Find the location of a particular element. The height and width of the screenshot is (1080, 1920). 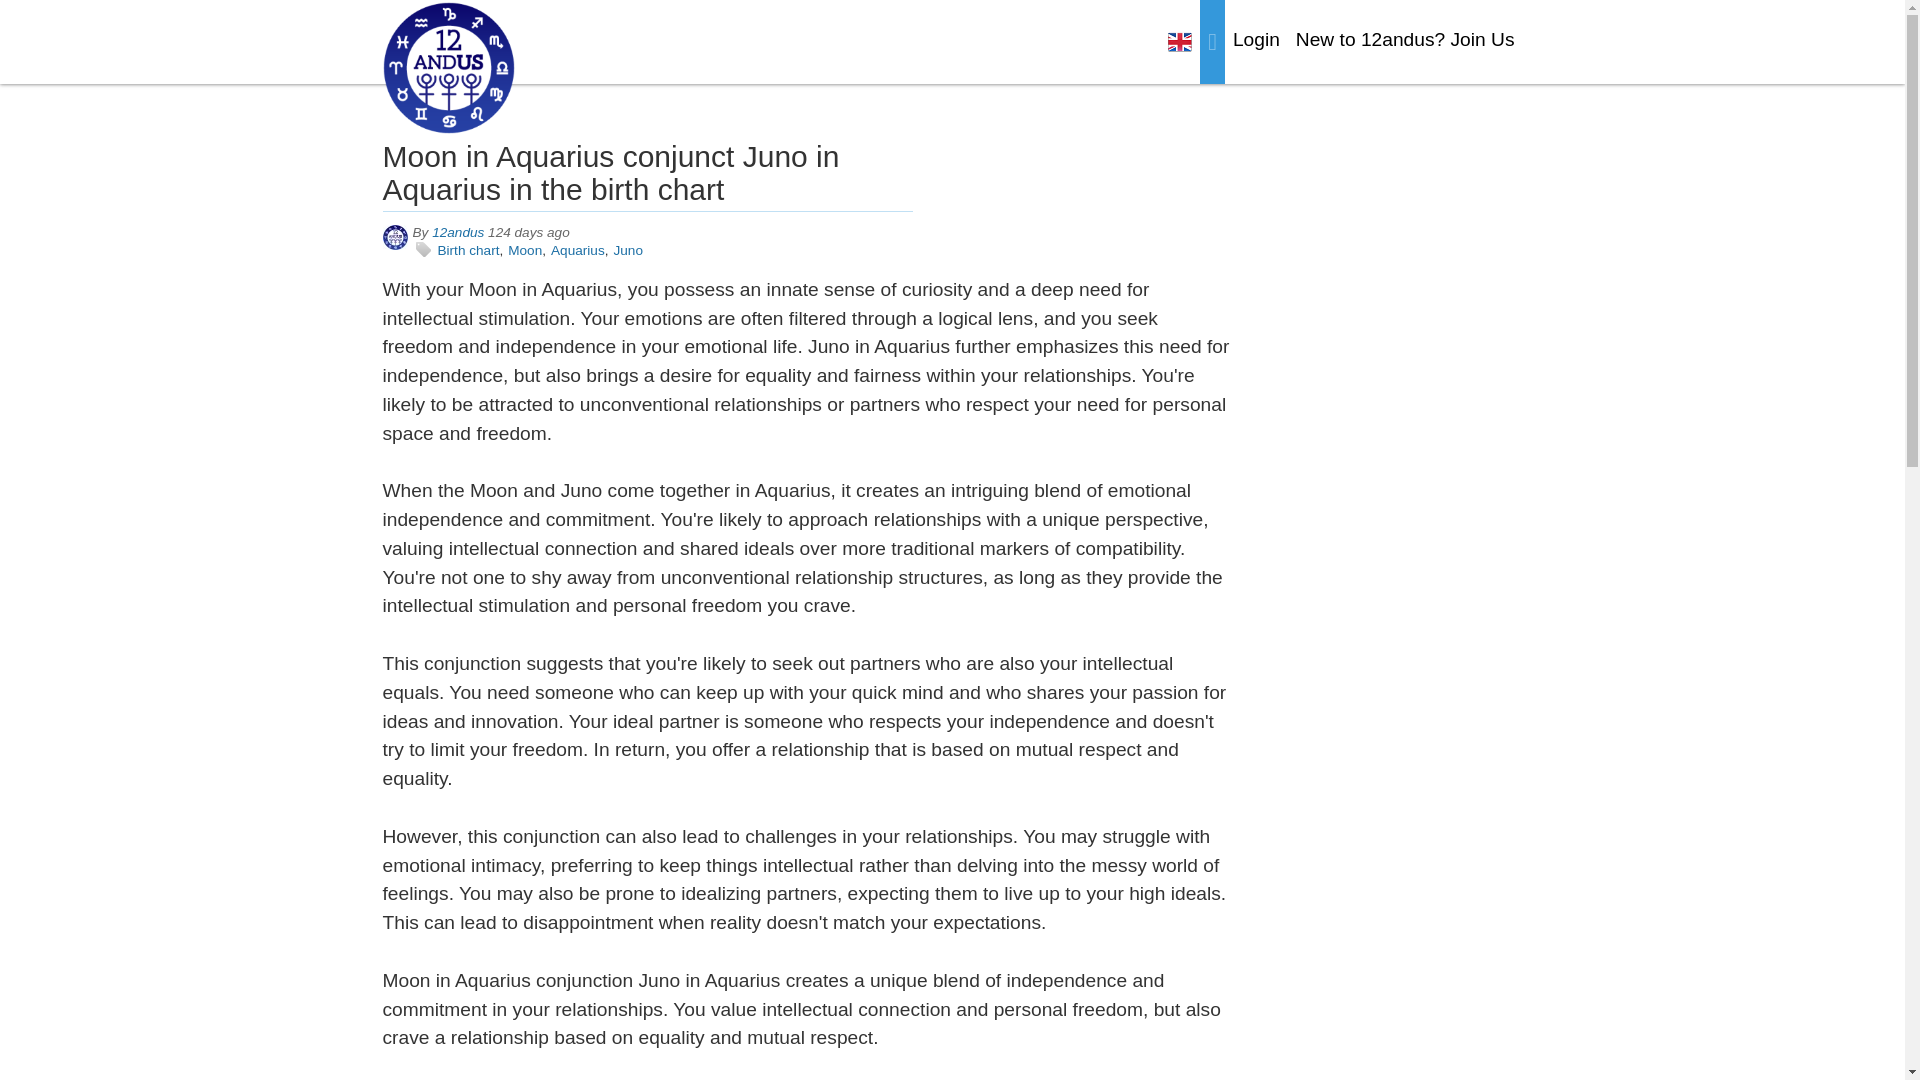

New to 12andus? Join Us is located at coordinates (1405, 40).